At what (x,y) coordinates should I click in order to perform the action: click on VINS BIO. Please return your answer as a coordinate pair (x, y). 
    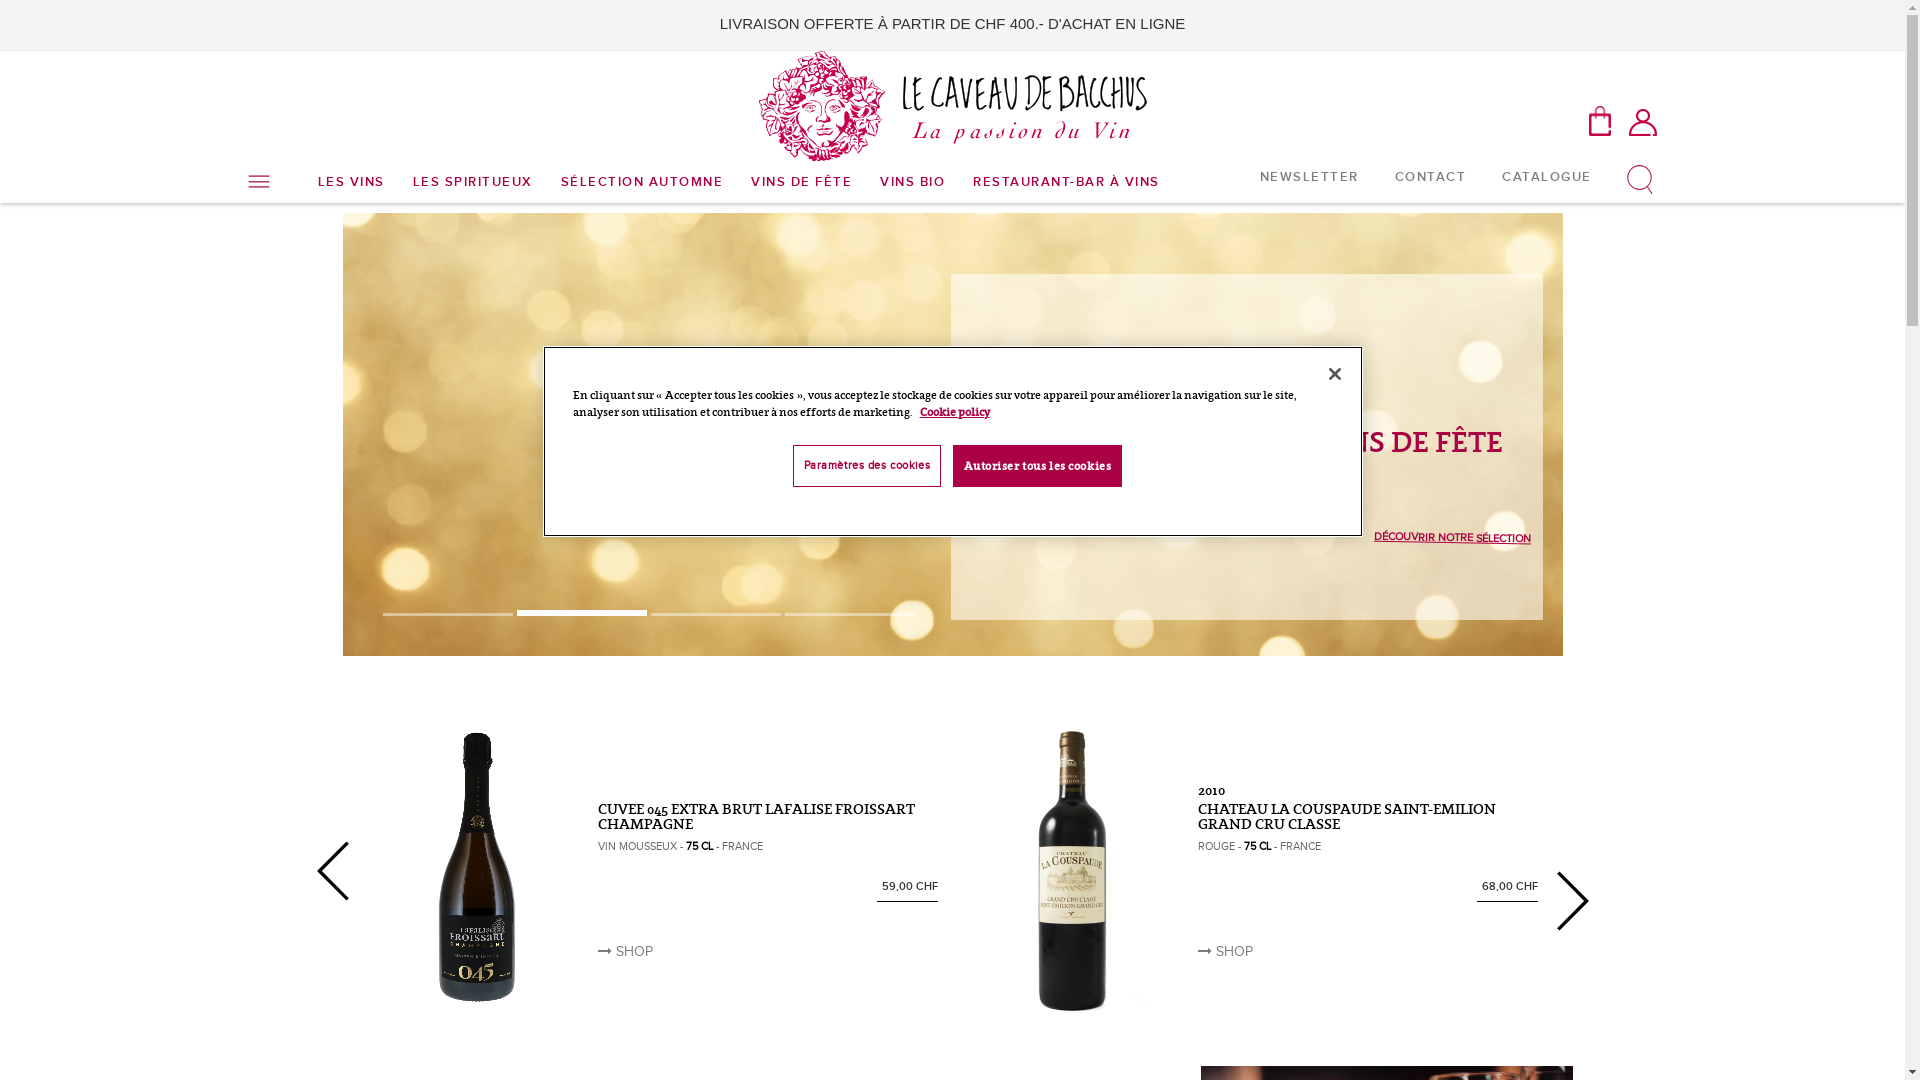
    Looking at the image, I should click on (912, 182).